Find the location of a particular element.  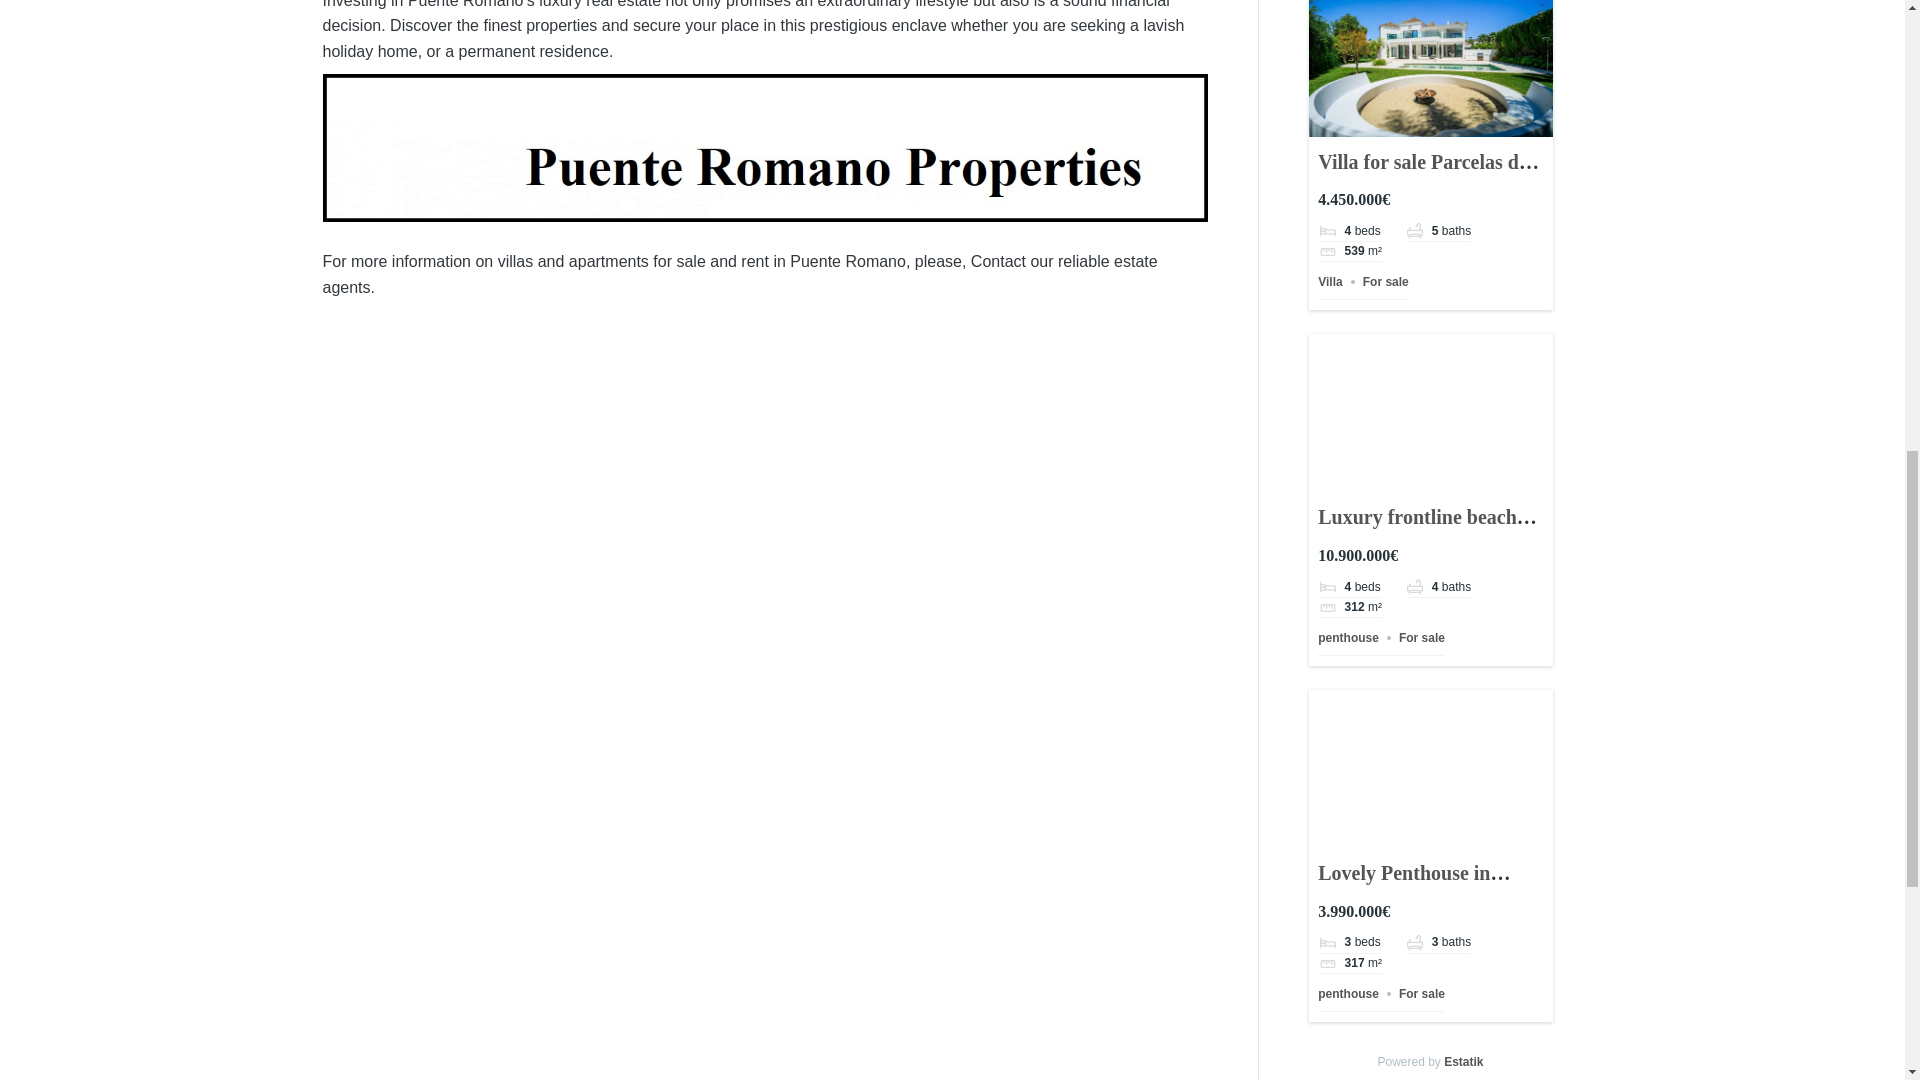

Puente Romano Real Estate. is located at coordinates (764, 148).